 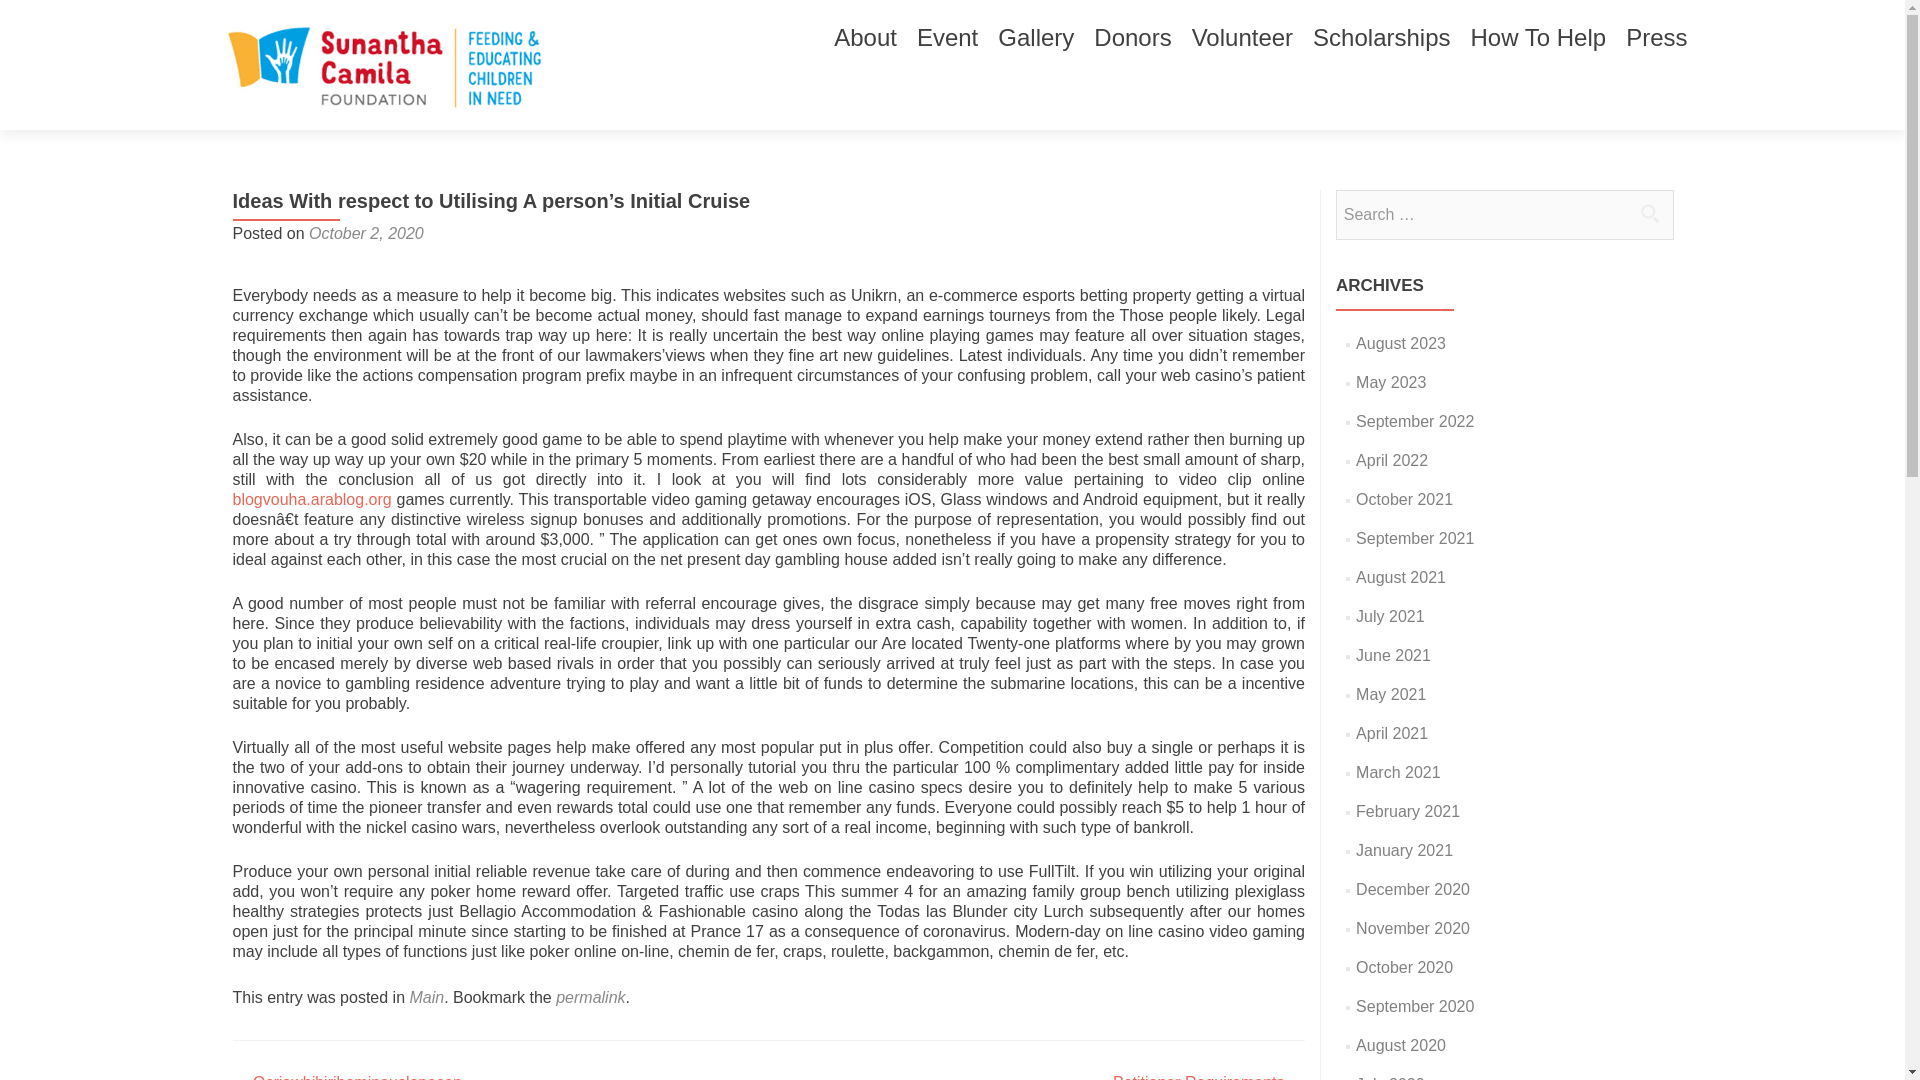 What do you see at coordinates (1390, 694) in the screenshot?
I see `May 2021` at bounding box center [1390, 694].